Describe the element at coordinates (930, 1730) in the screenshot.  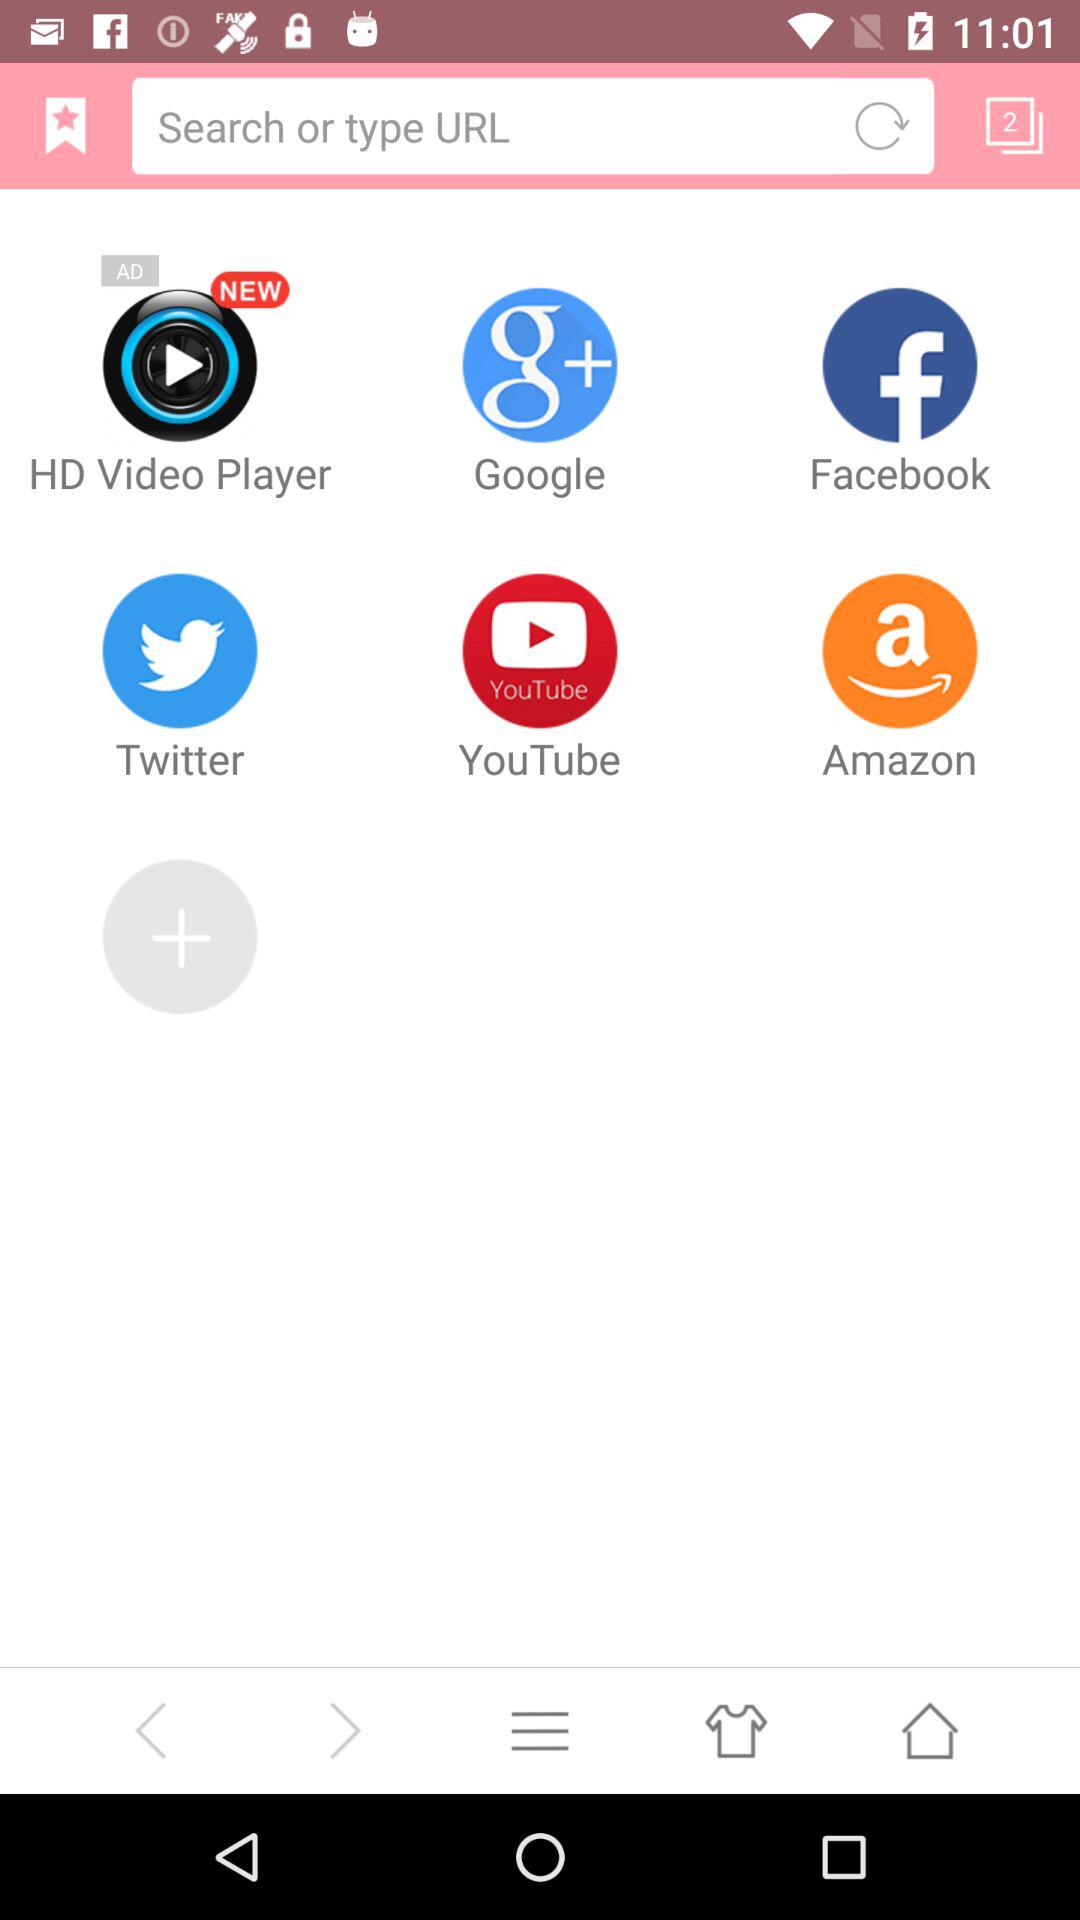
I see `go home` at that location.